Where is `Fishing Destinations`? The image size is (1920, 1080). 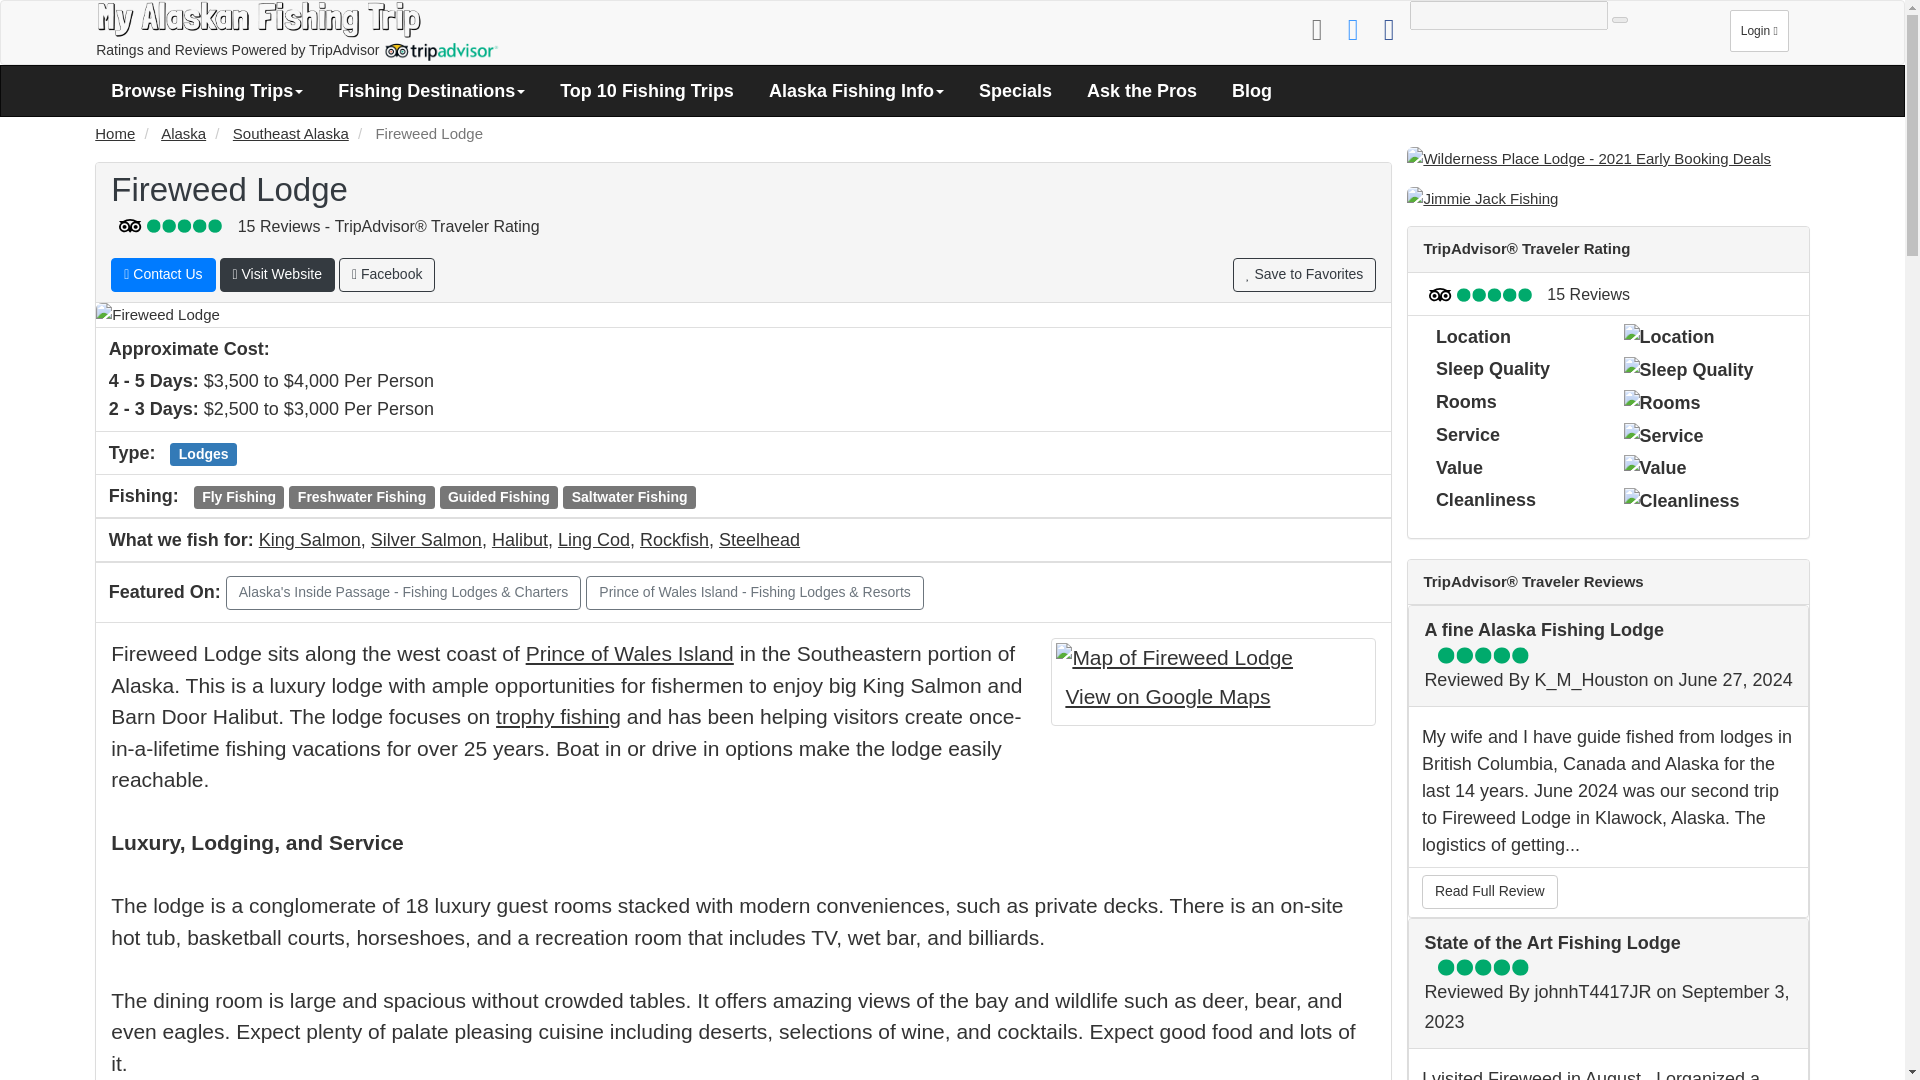 Fishing Destinations is located at coordinates (430, 90).